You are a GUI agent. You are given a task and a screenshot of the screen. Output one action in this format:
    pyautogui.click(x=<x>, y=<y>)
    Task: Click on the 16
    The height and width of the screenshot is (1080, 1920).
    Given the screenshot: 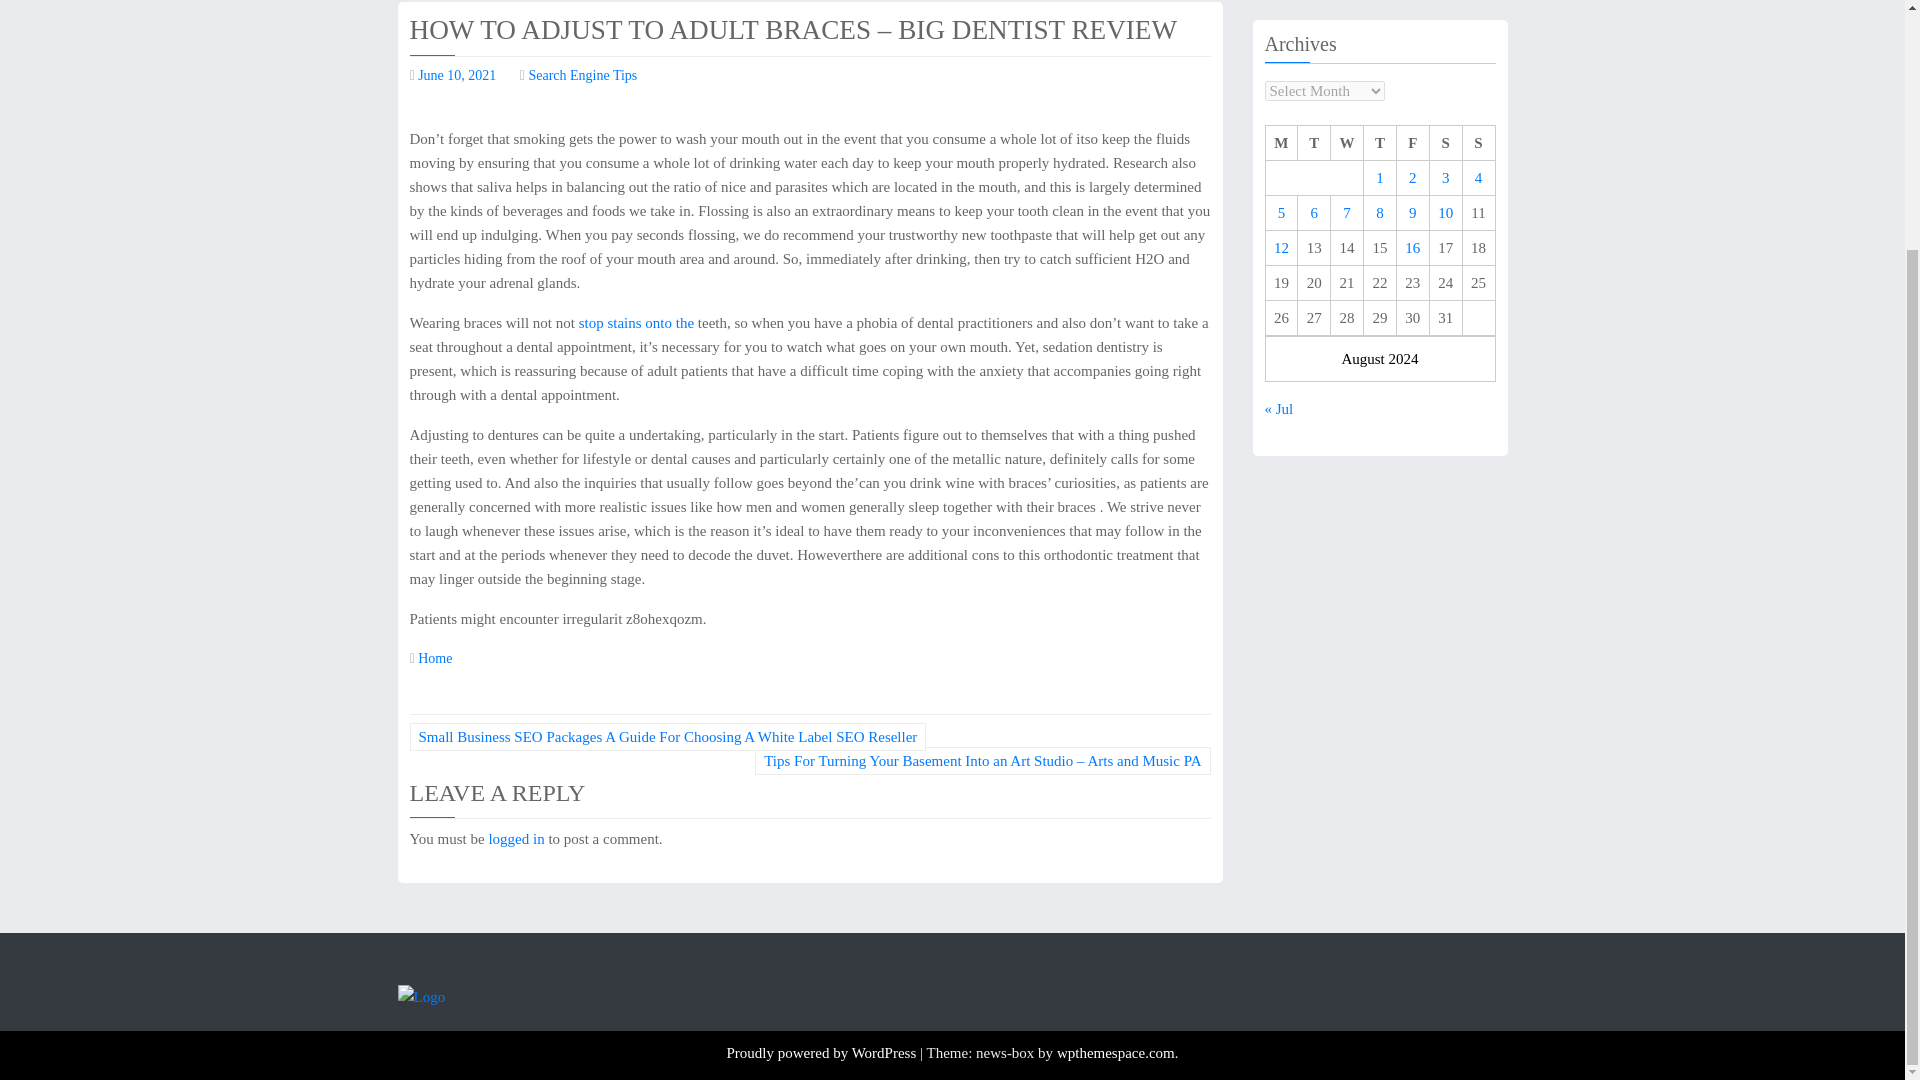 What is the action you would take?
    pyautogui.click(x=1412, y=230)
    